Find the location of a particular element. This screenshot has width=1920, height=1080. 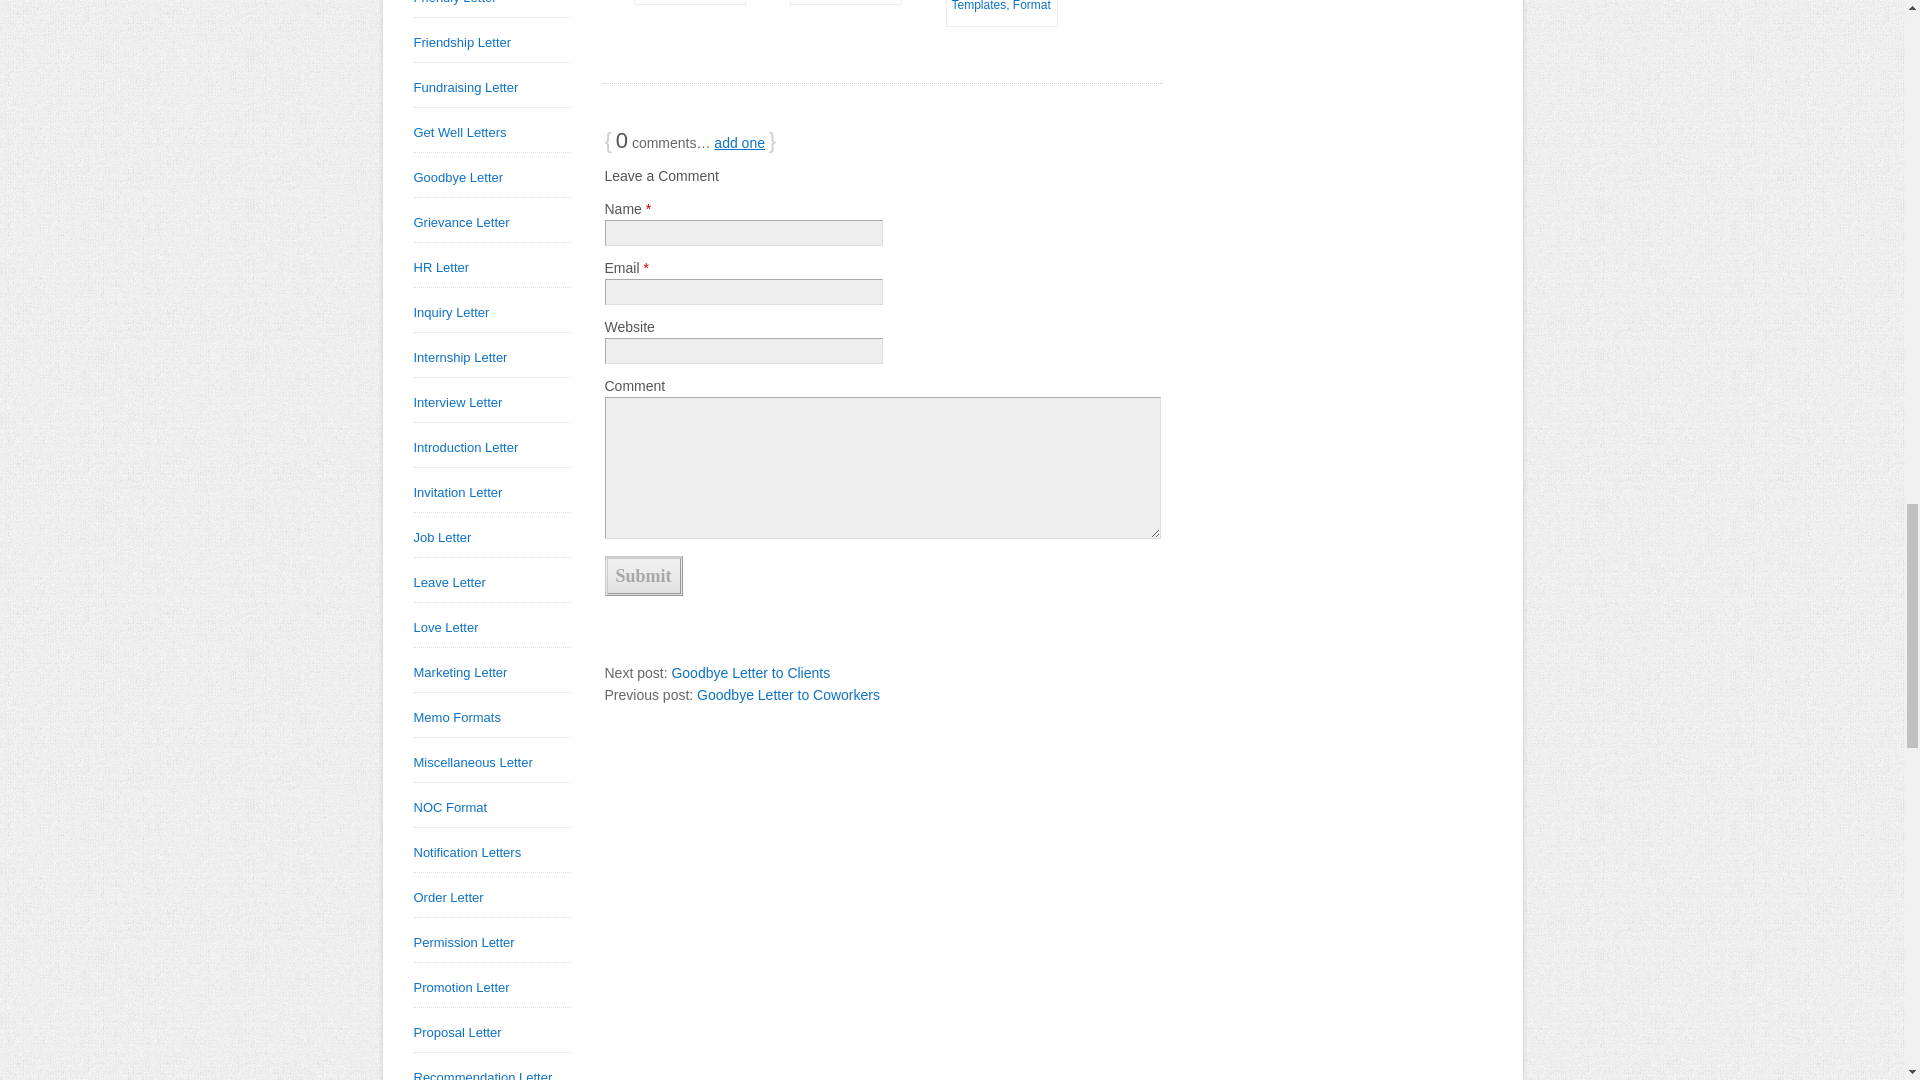

Goodbye Letter to Coworkers is located at coordinates (788, 694).